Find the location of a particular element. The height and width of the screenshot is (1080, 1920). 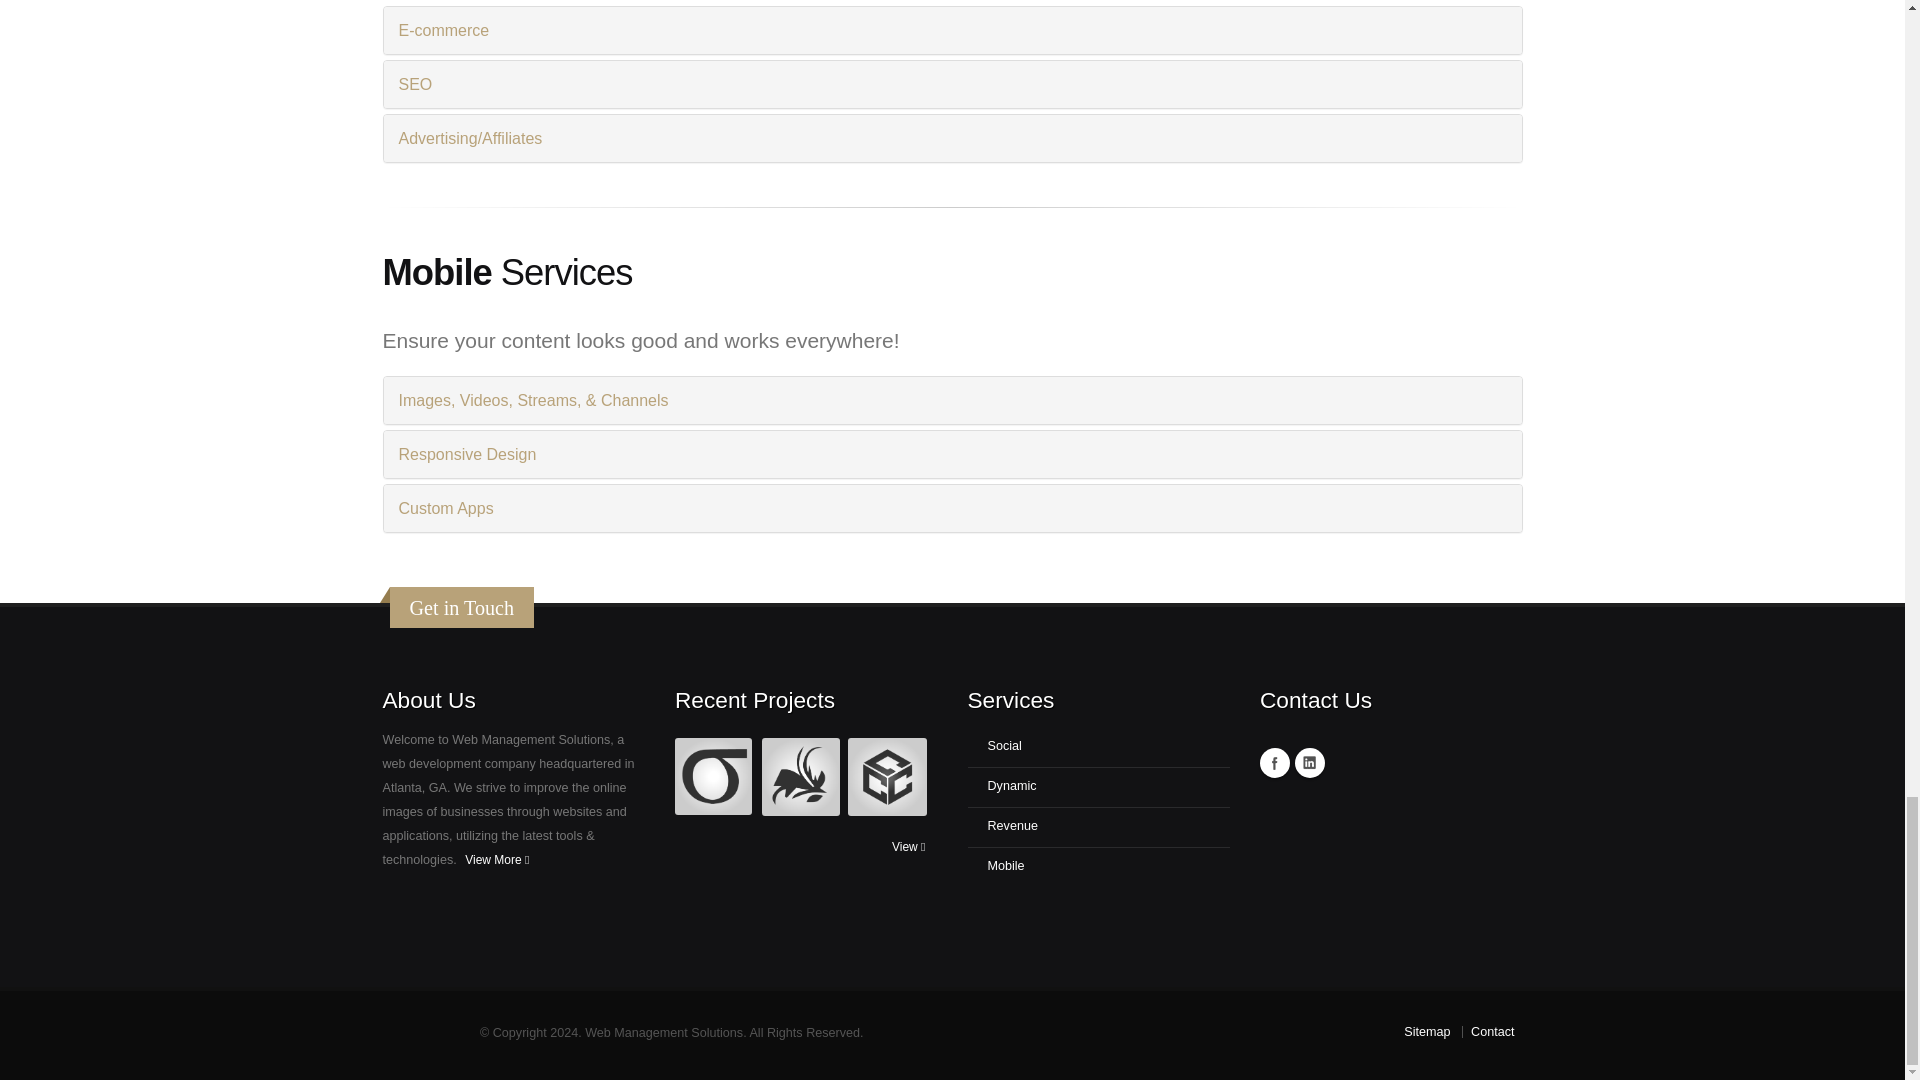

Class aptent taciti sociosqu ad litora torquent is located at coordinates (1098, 866).